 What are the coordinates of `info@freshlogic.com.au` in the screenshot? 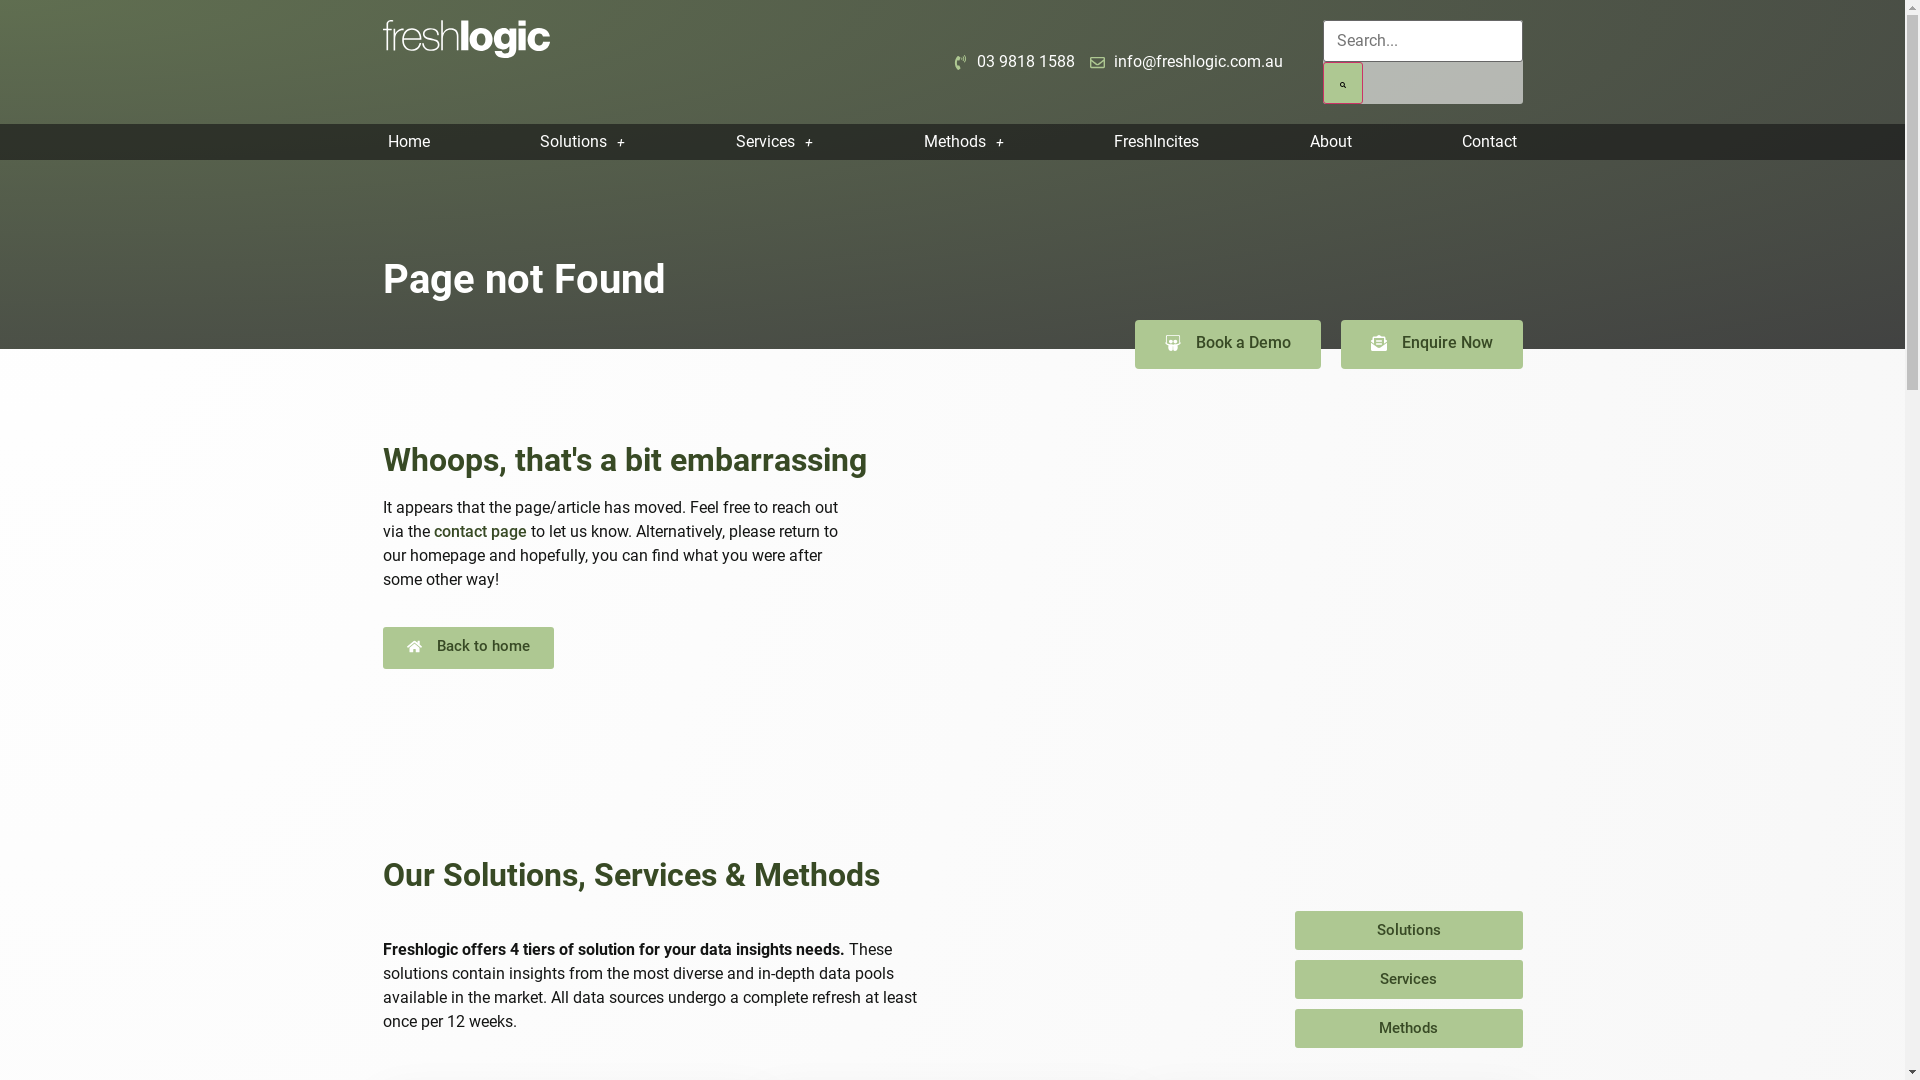 It's located at (1186, 62).